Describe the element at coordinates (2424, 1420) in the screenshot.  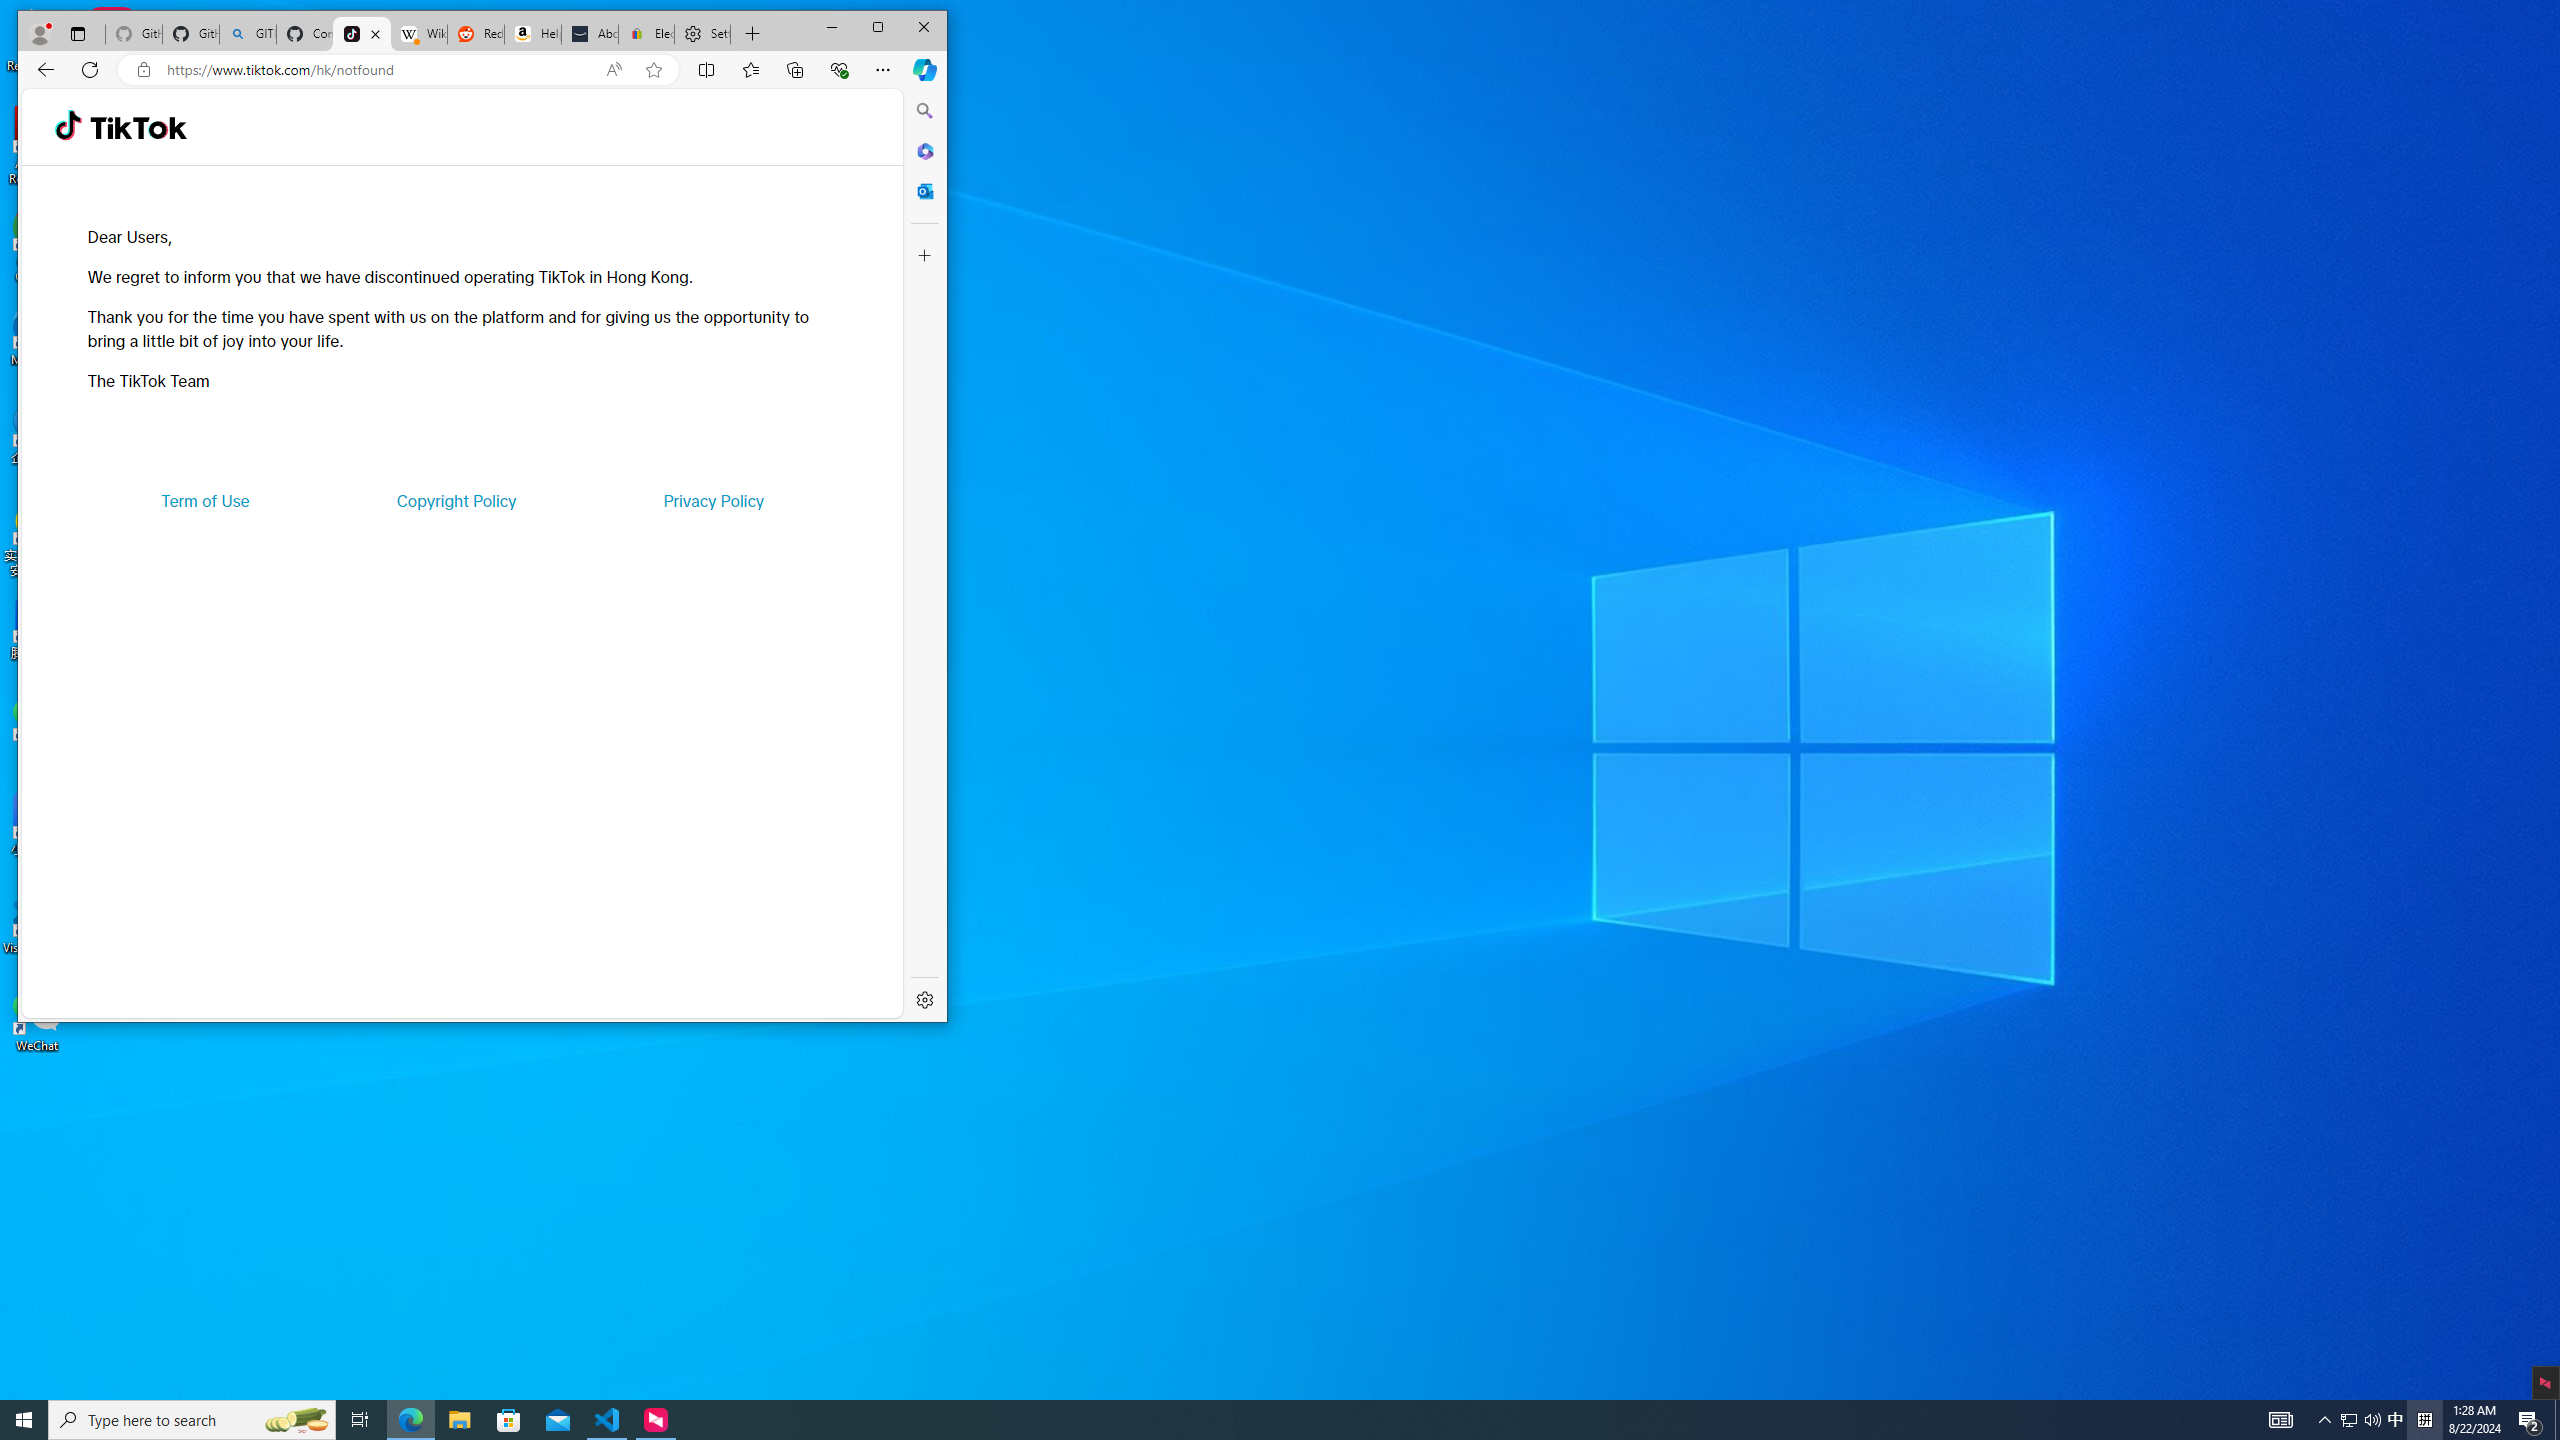
I see `Tray Input Indicator - Chinese (Simplified, China)` at that location.